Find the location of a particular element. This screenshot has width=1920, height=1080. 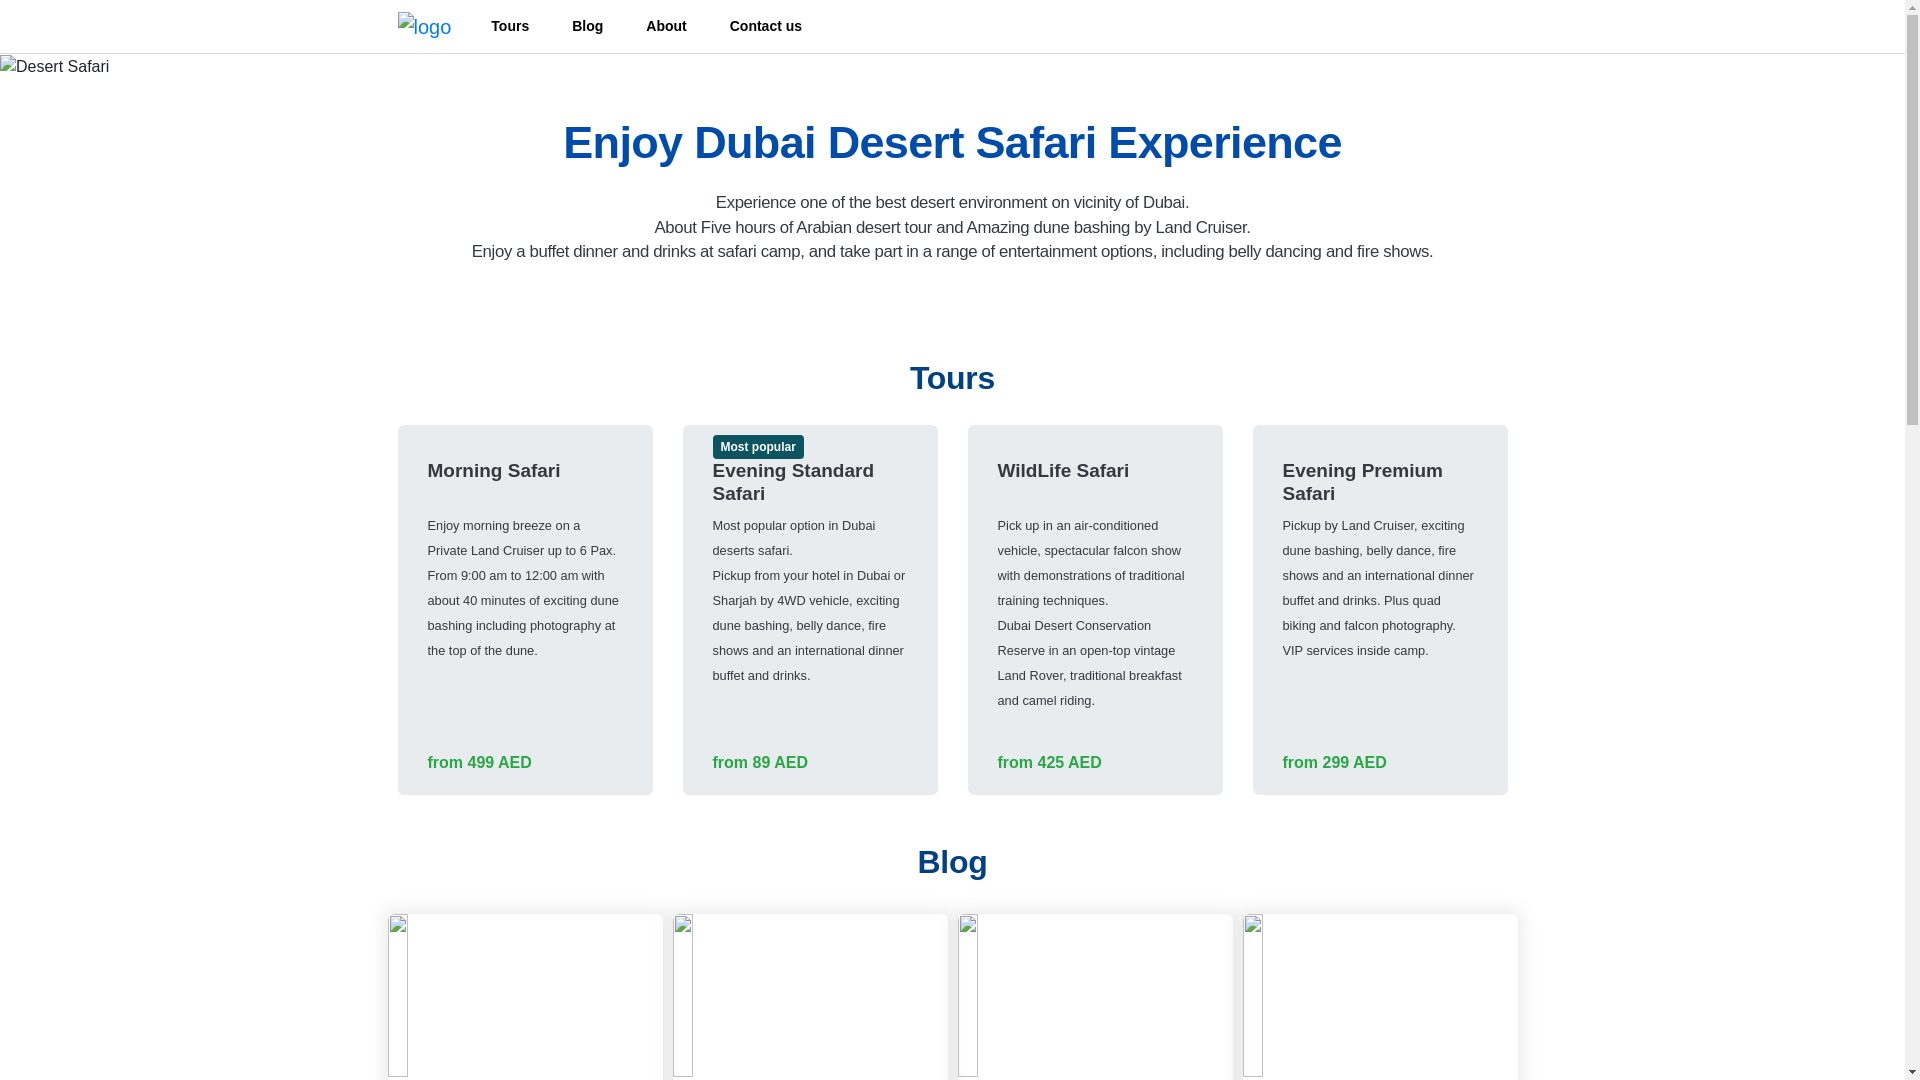

Blog is located at coordinates (600, 26).